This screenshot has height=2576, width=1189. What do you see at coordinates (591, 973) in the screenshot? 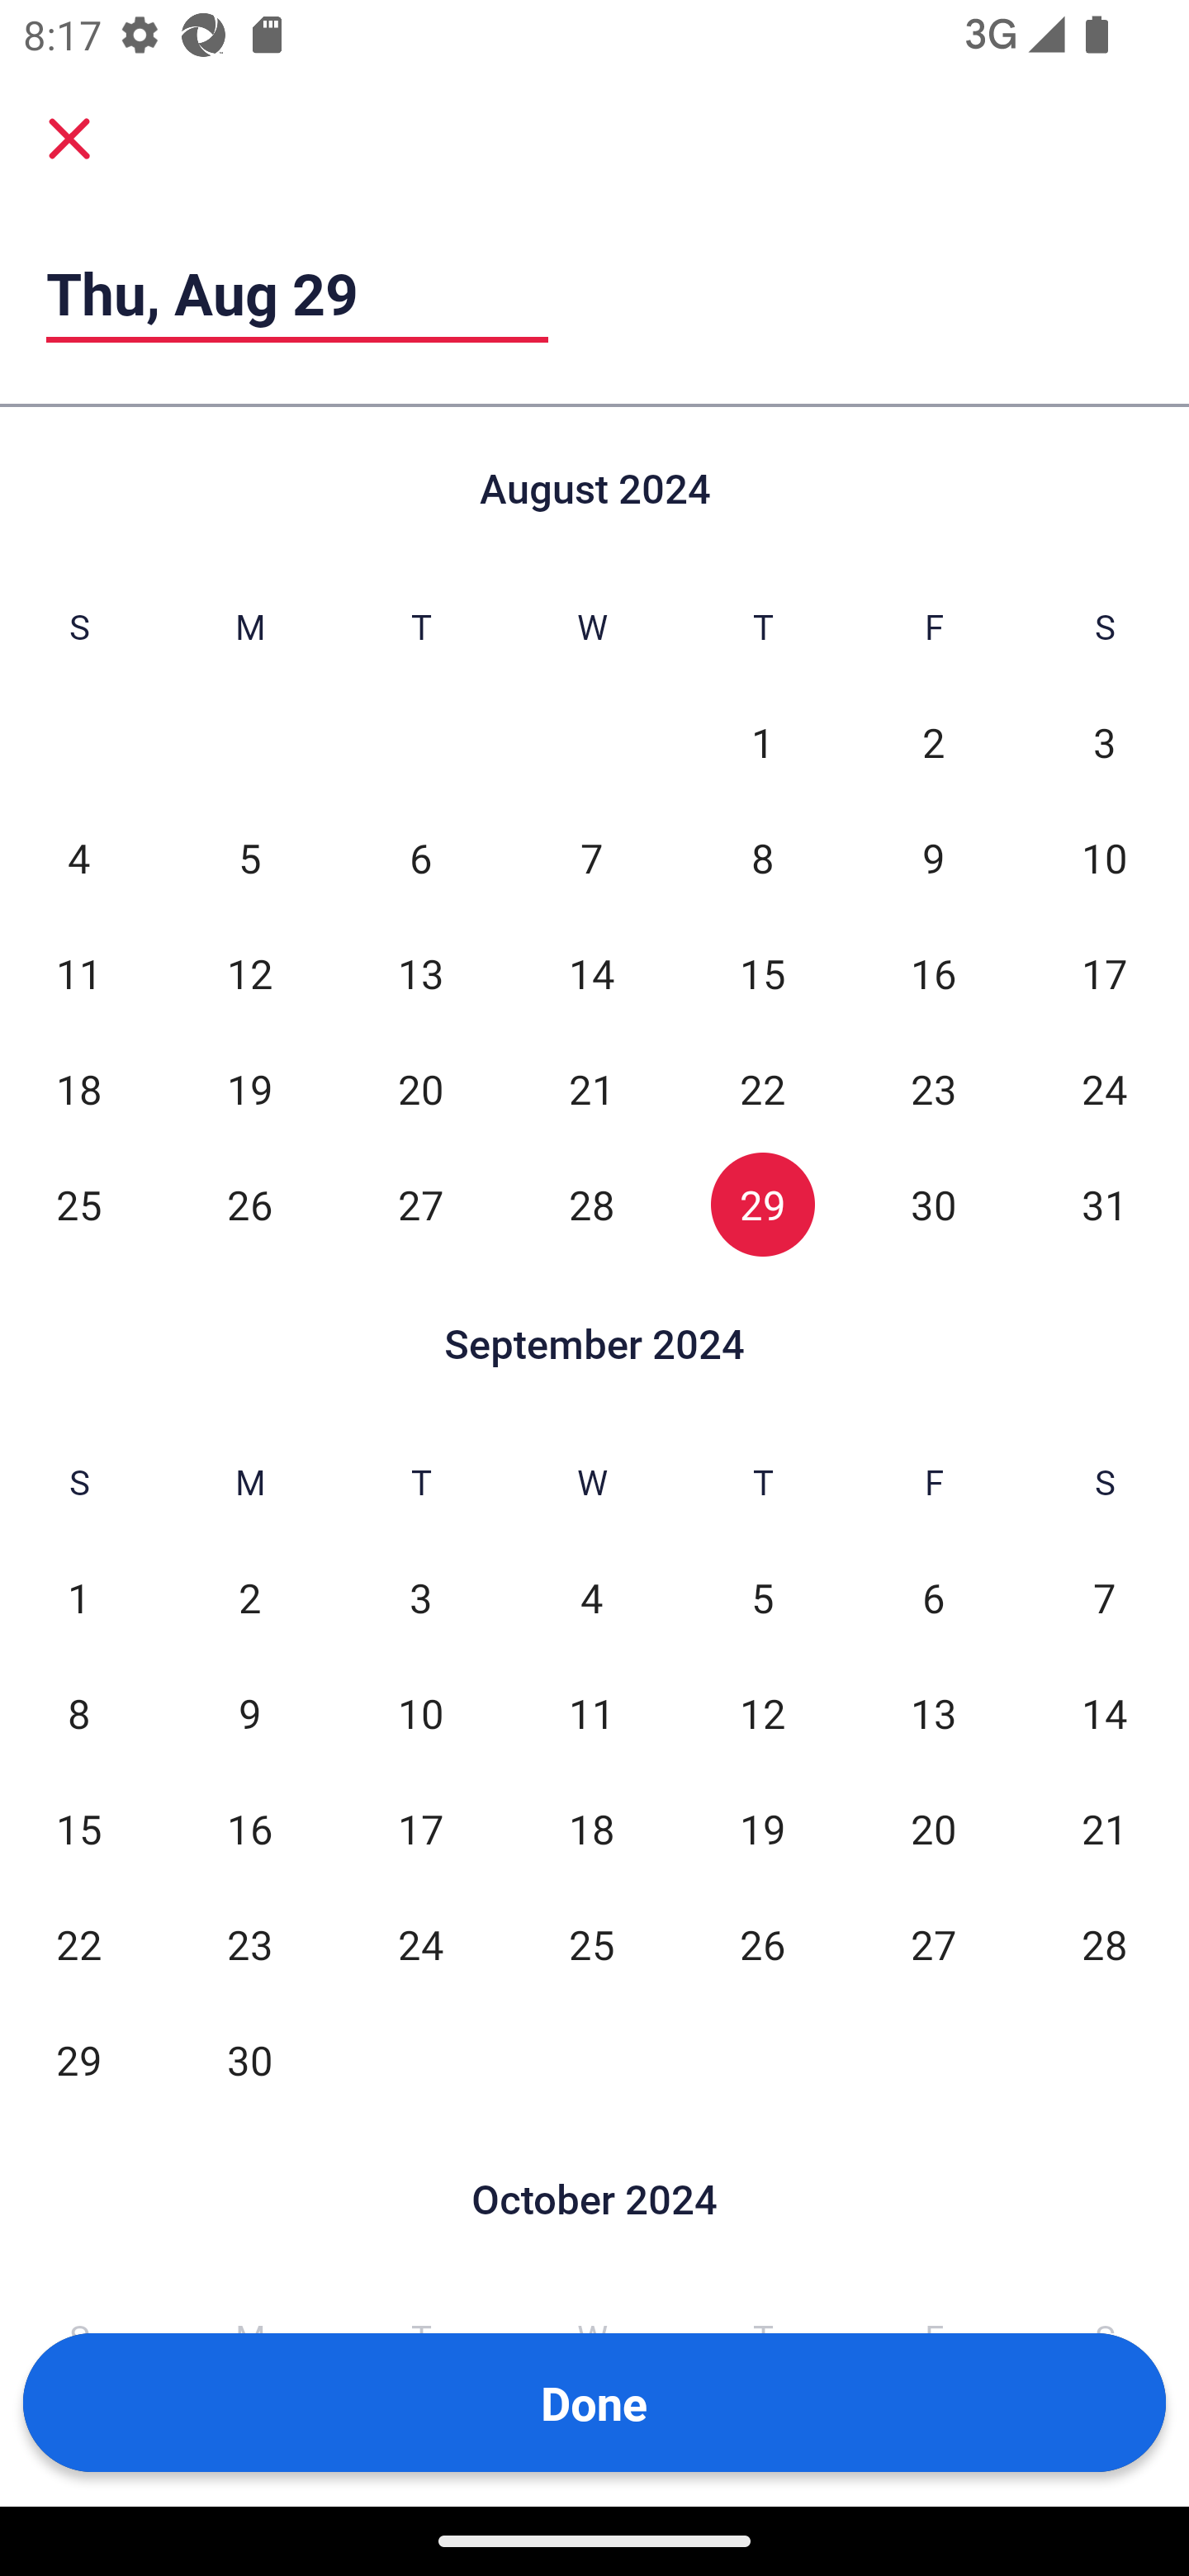
I see `14 Wed, Aug 14, Not Selected` at bounding box center [591, 973].